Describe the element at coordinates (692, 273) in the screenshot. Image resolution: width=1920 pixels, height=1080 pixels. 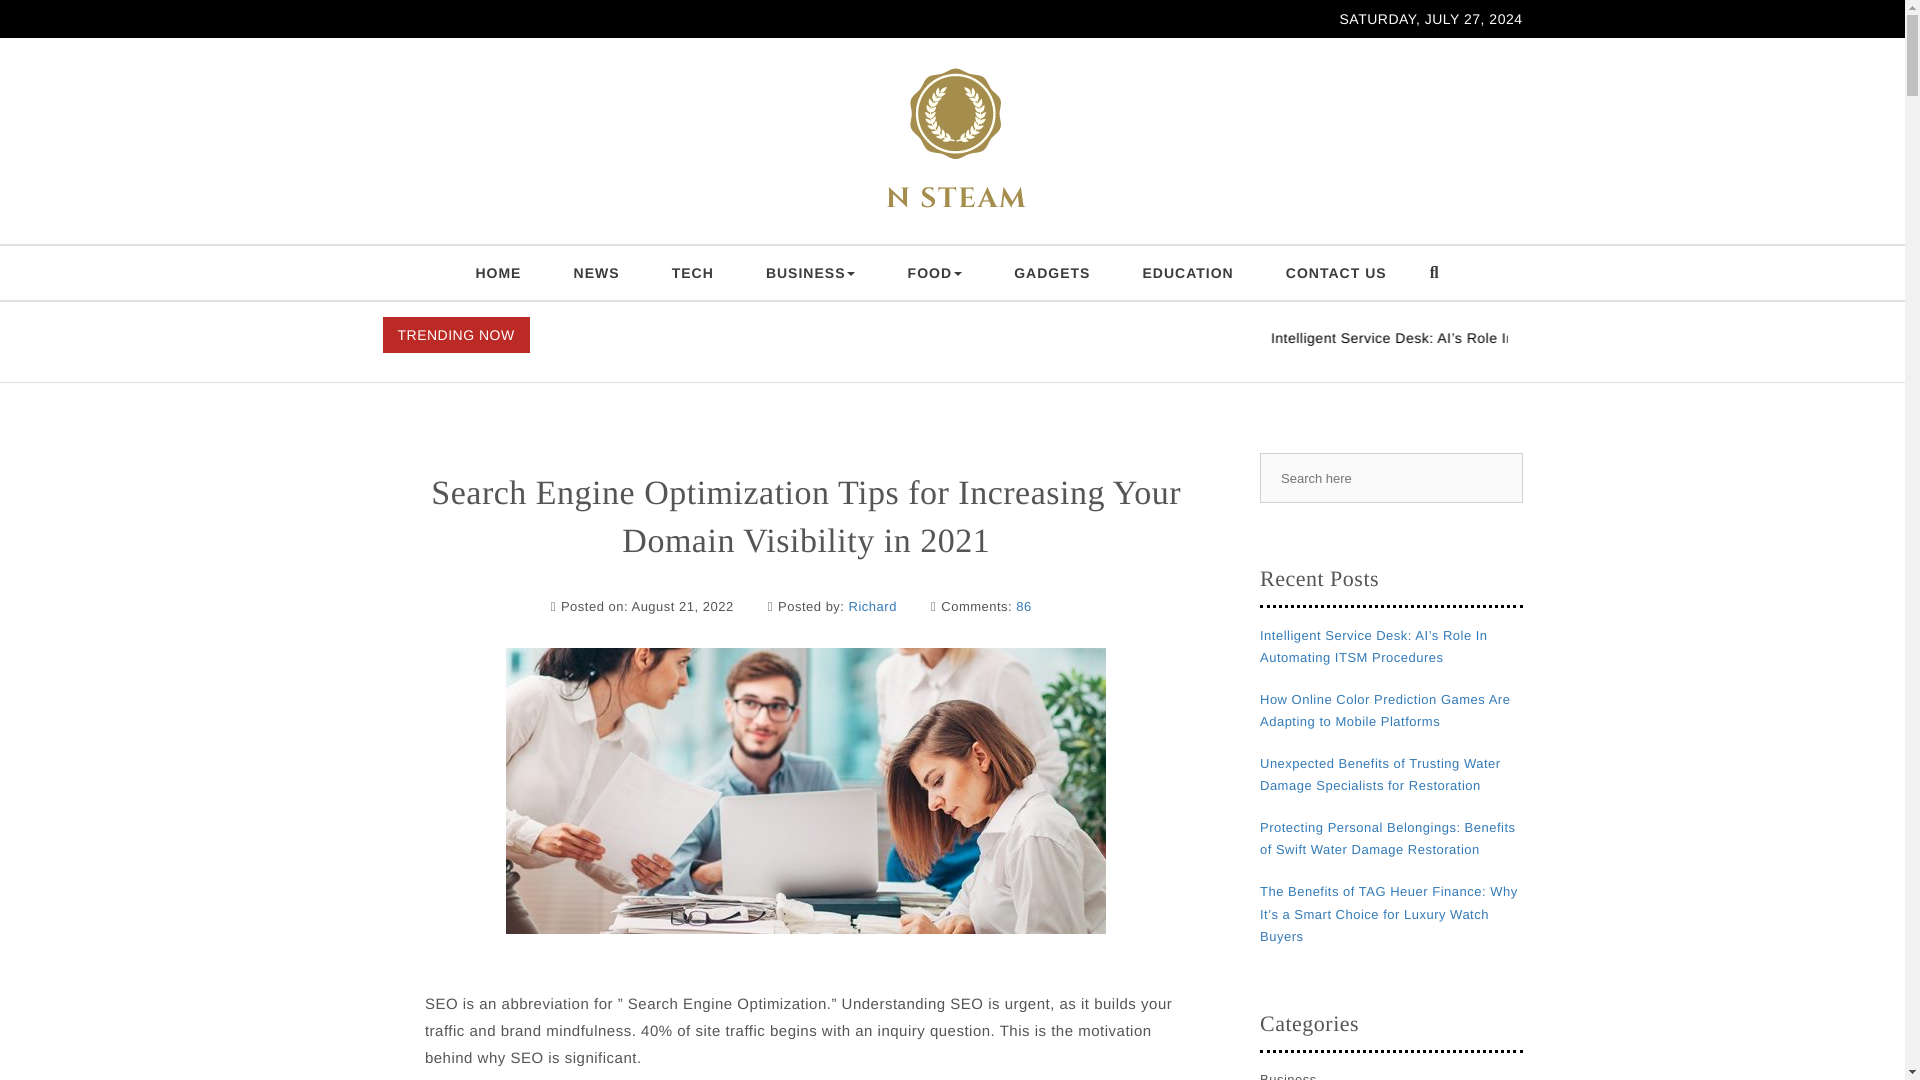
I see `TECH` at that location.